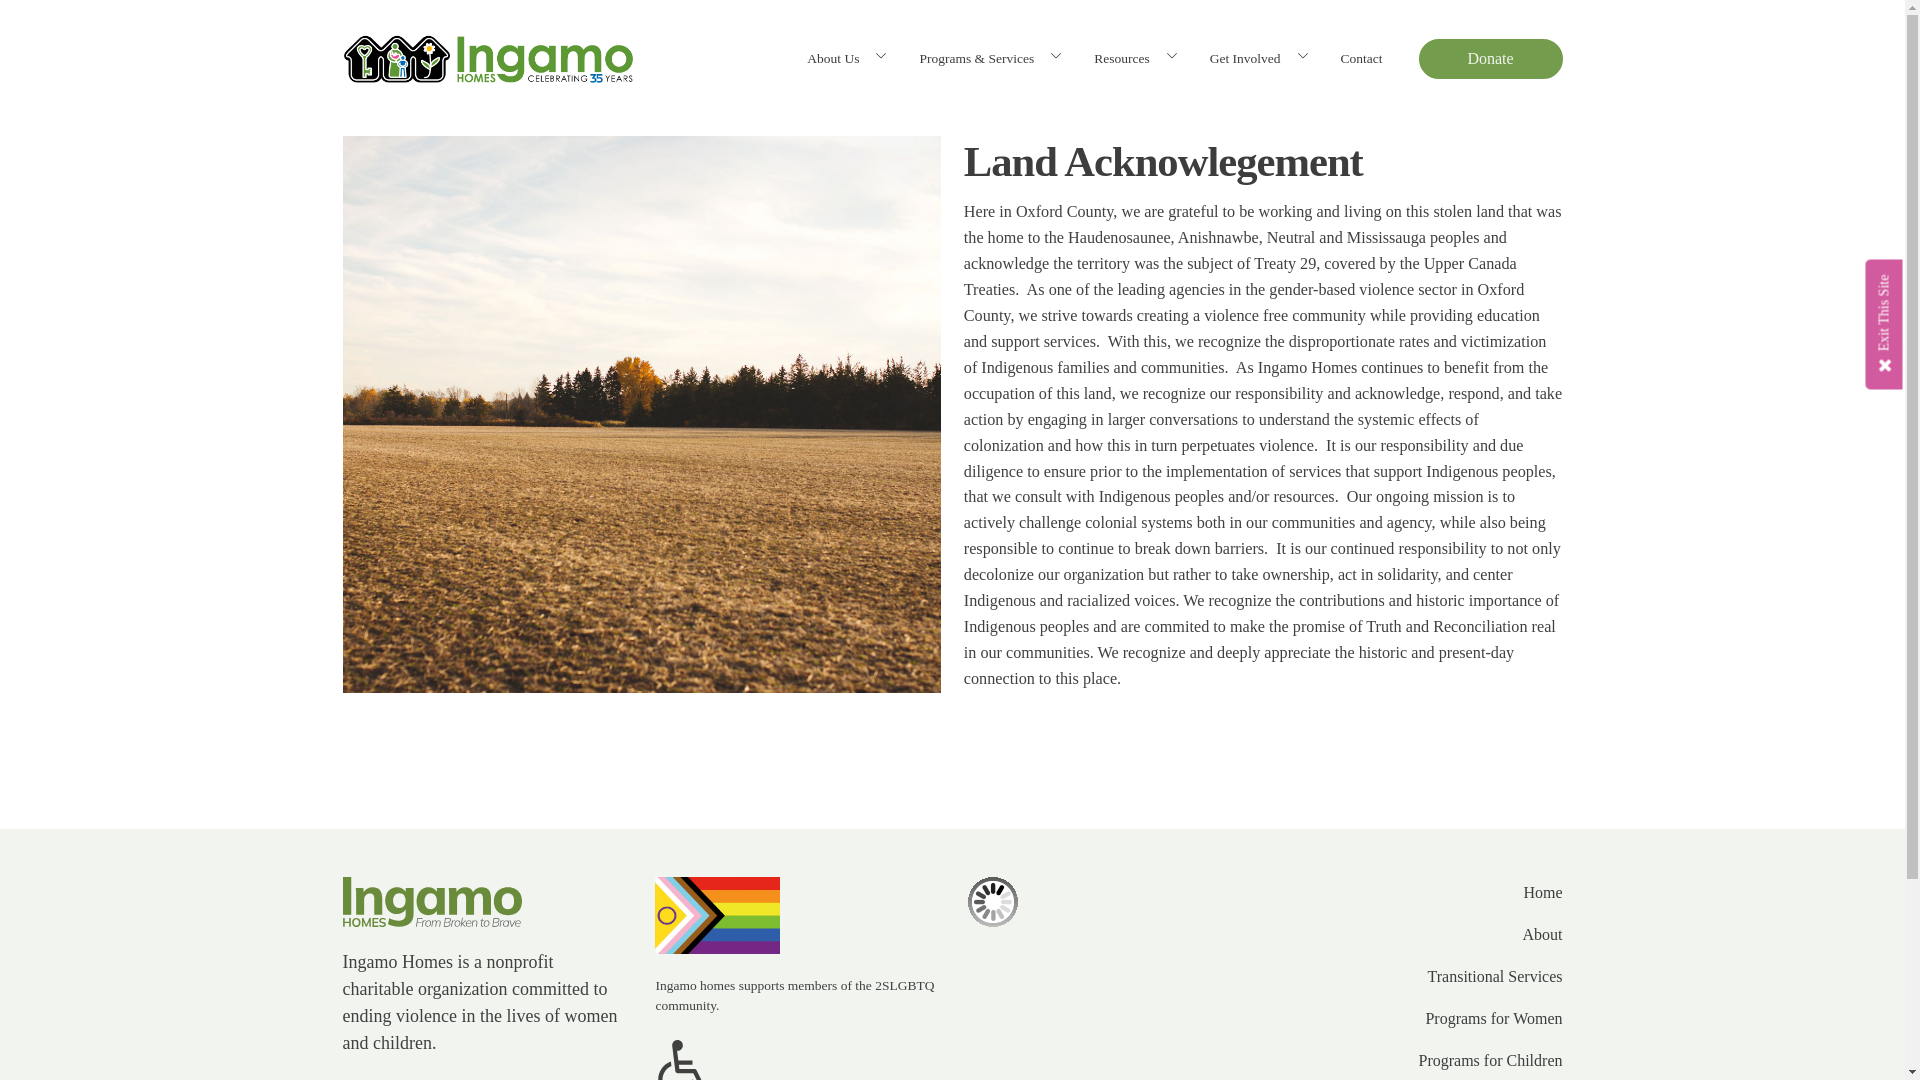 This screenshot has height=1080, width=1920. Describe the element at coordinates (1490, 58) in the screenshot. I see `Donate` at that location.